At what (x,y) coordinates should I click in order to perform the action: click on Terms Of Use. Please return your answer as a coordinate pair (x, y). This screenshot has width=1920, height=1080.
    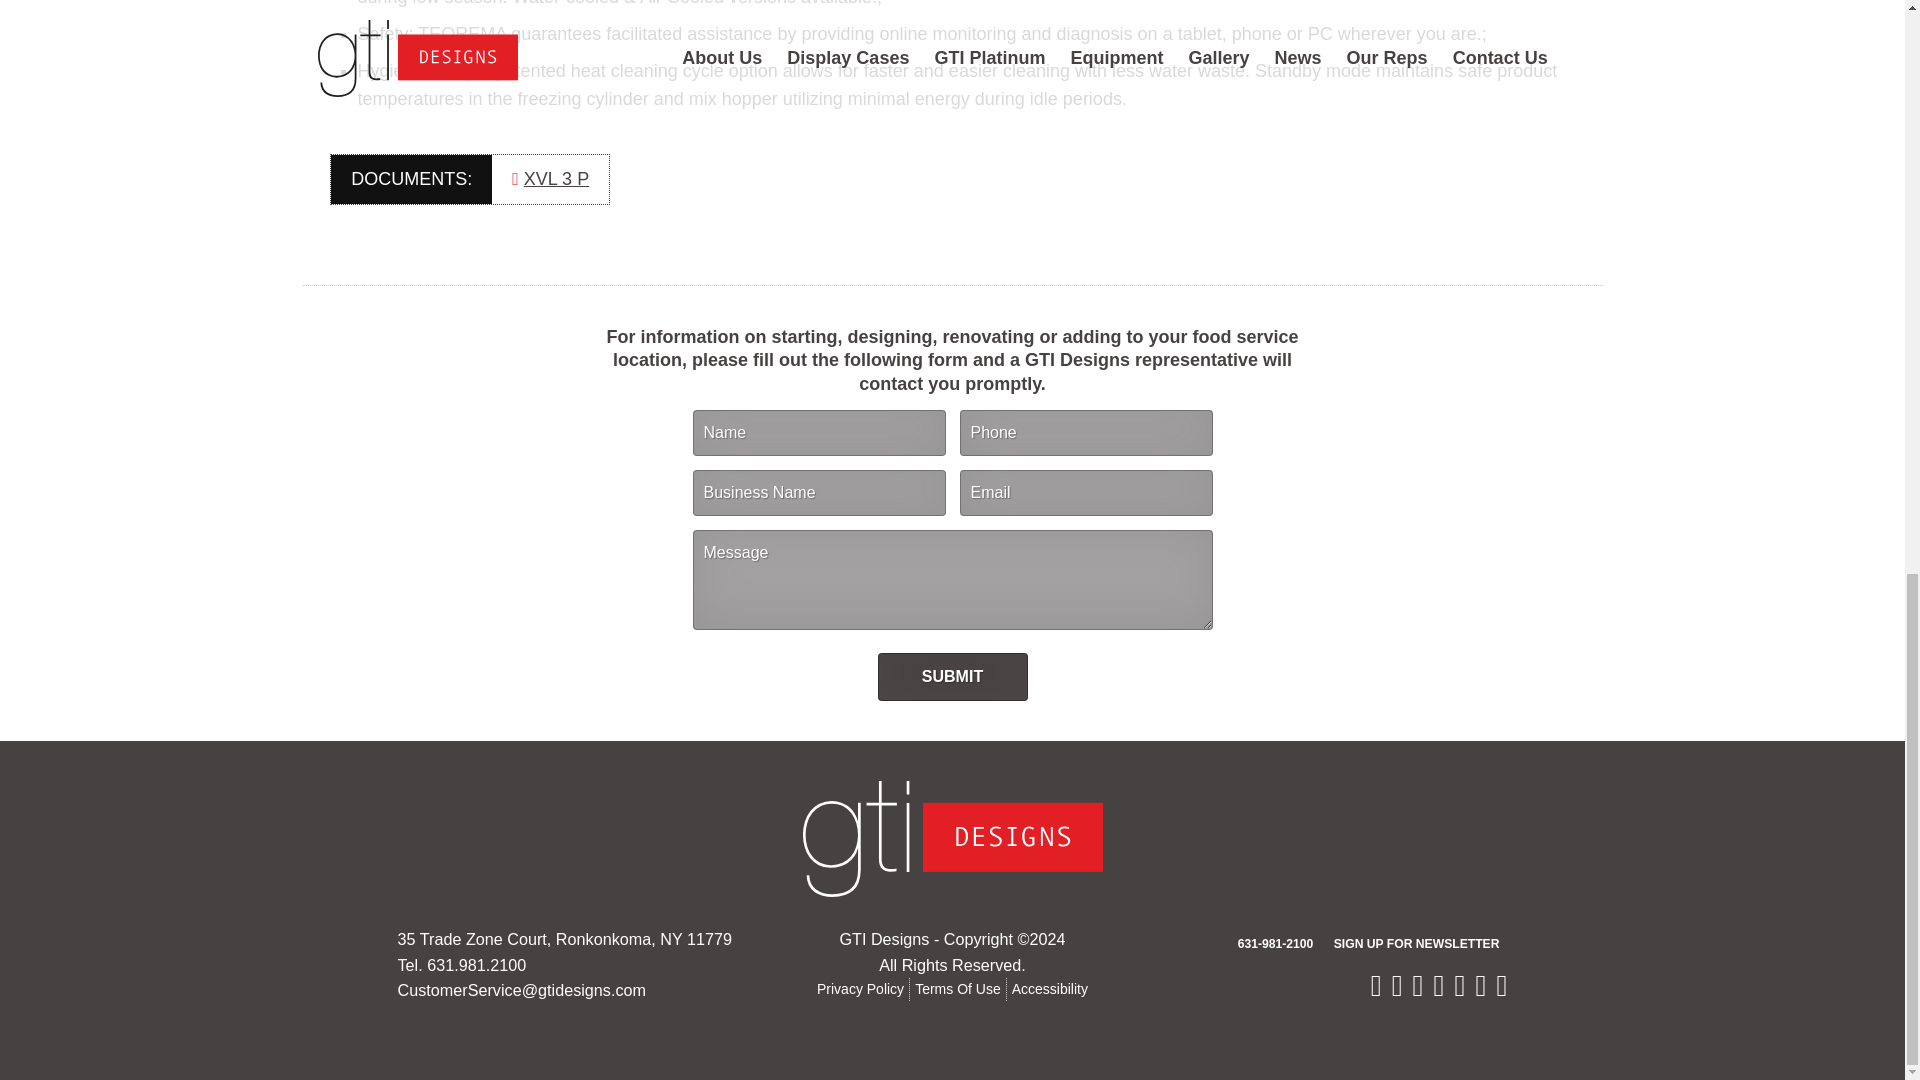
    Looking at the image, I should click on (958, 988).